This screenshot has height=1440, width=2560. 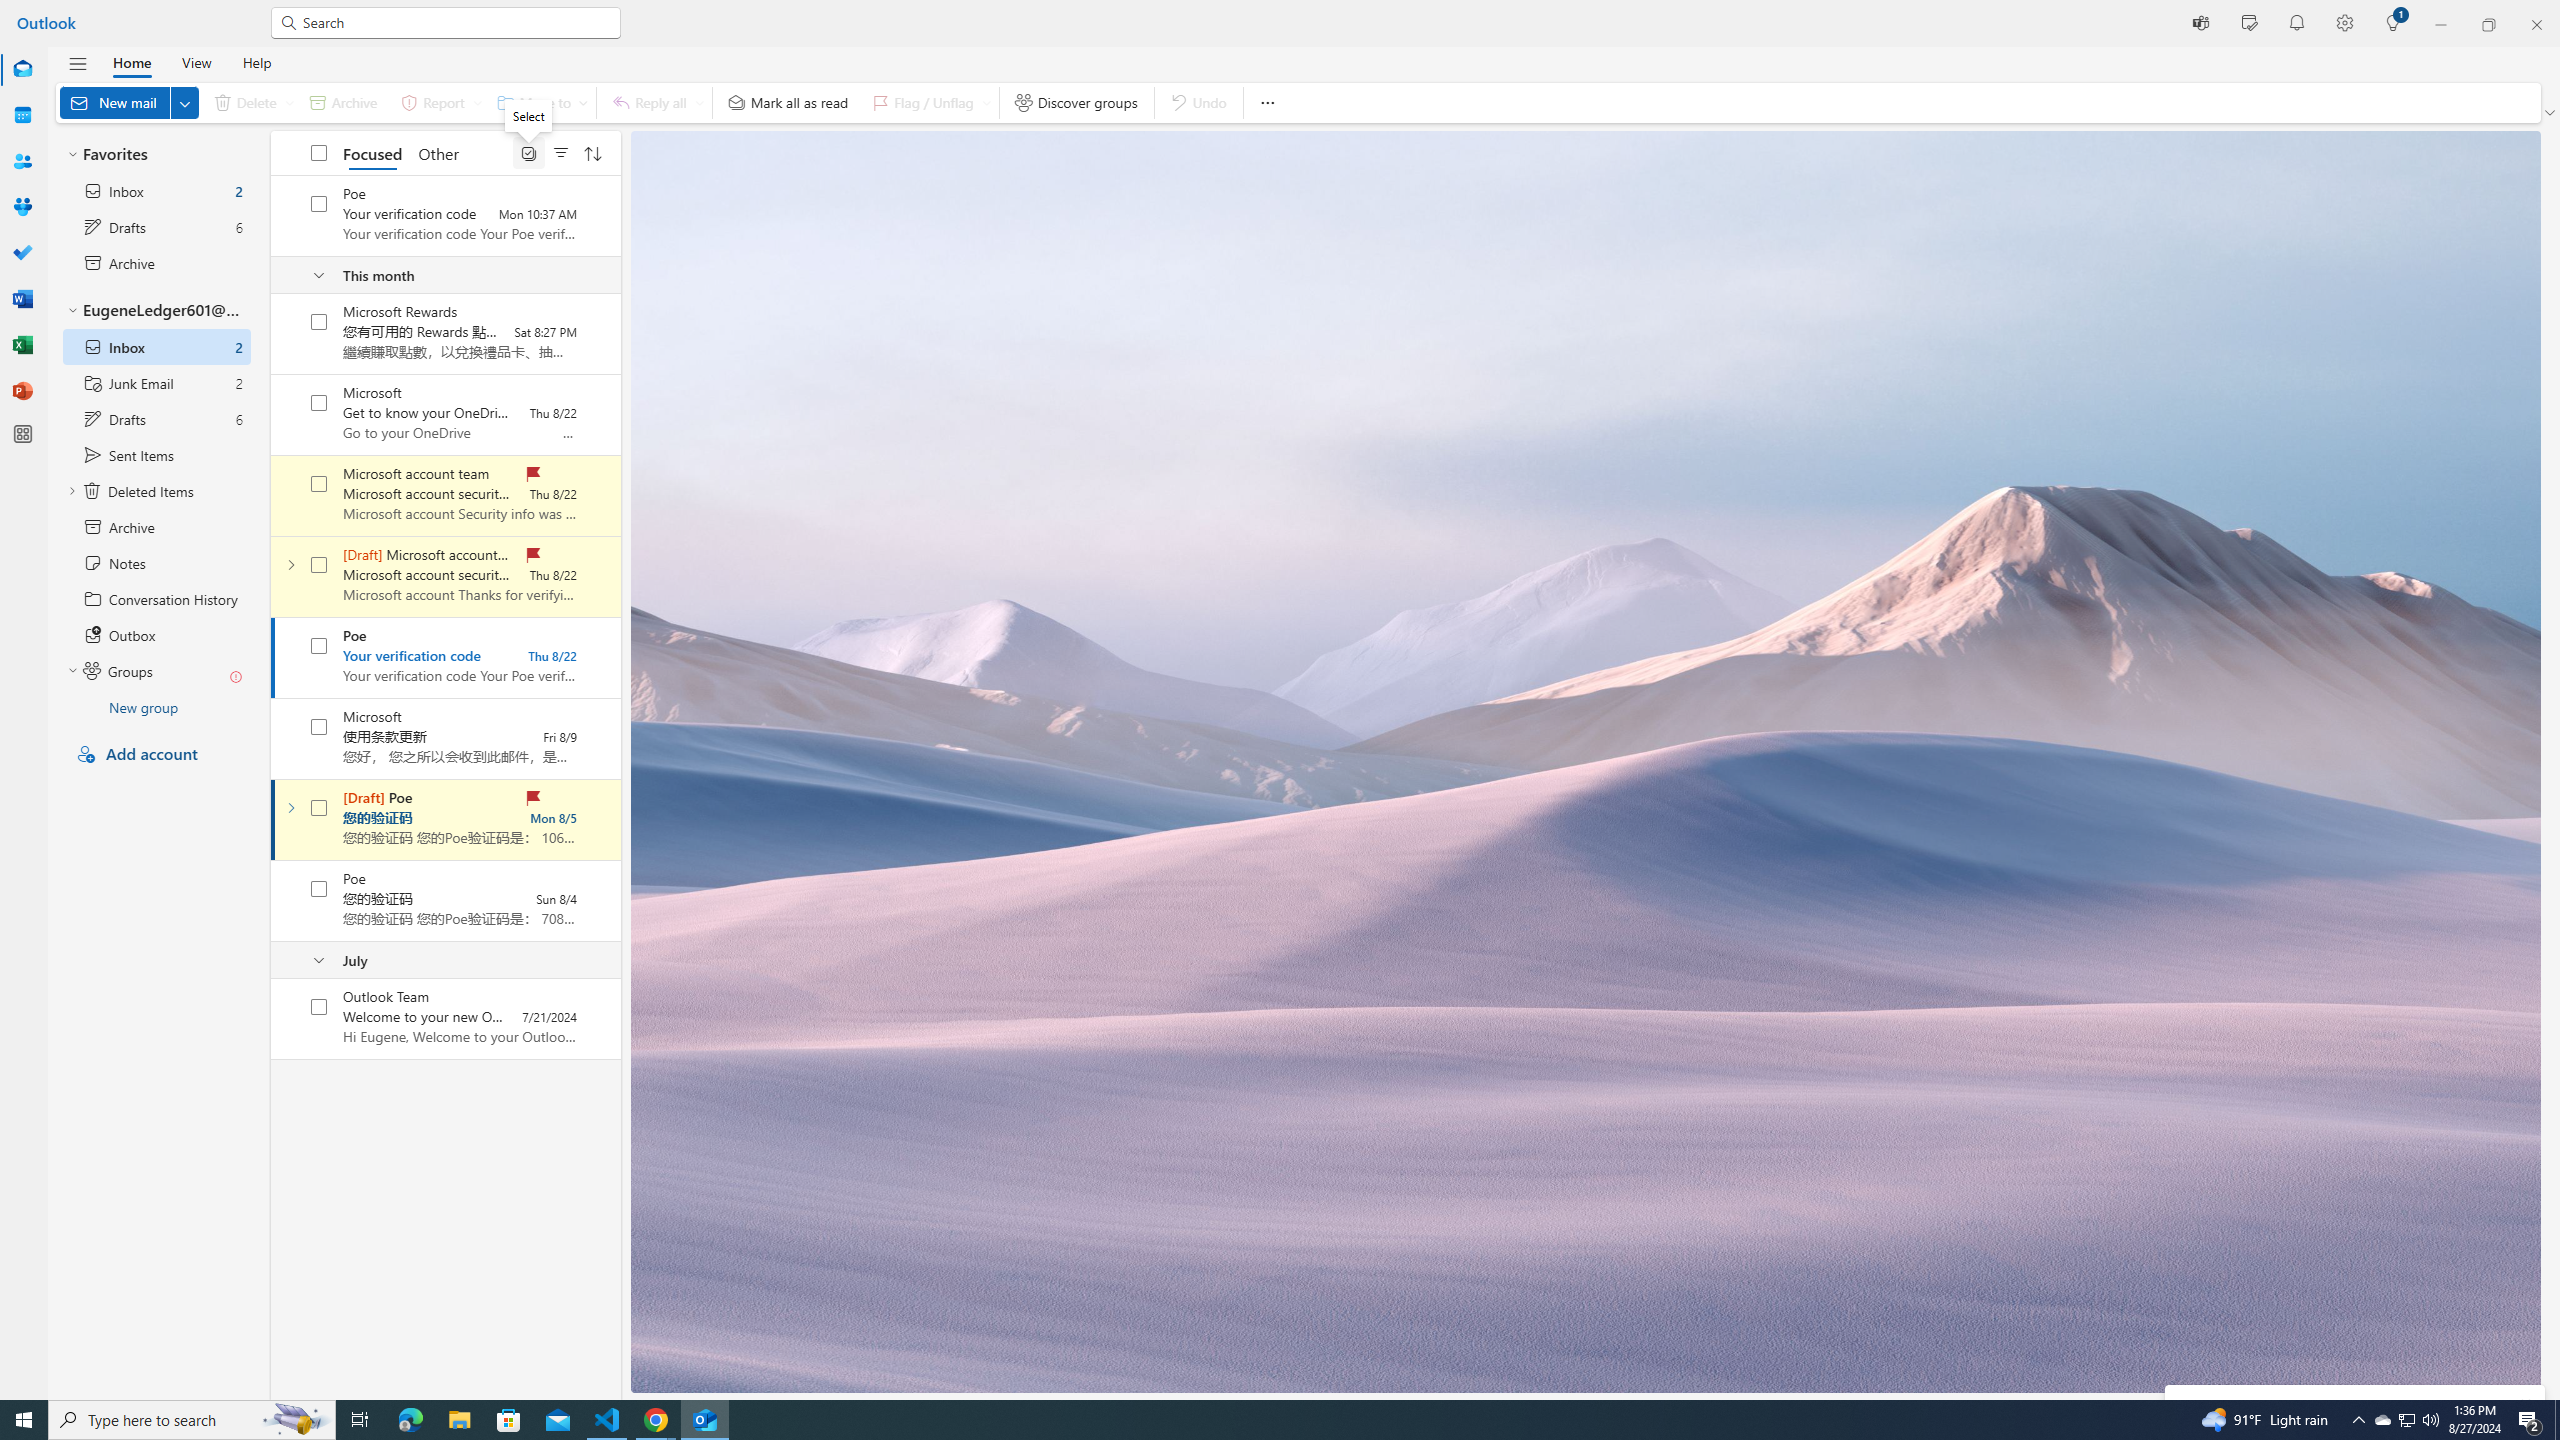 What do you see at coordinates (1266, 102) in the screenshot?
I see `More options` at bounding box center [1266, 102].